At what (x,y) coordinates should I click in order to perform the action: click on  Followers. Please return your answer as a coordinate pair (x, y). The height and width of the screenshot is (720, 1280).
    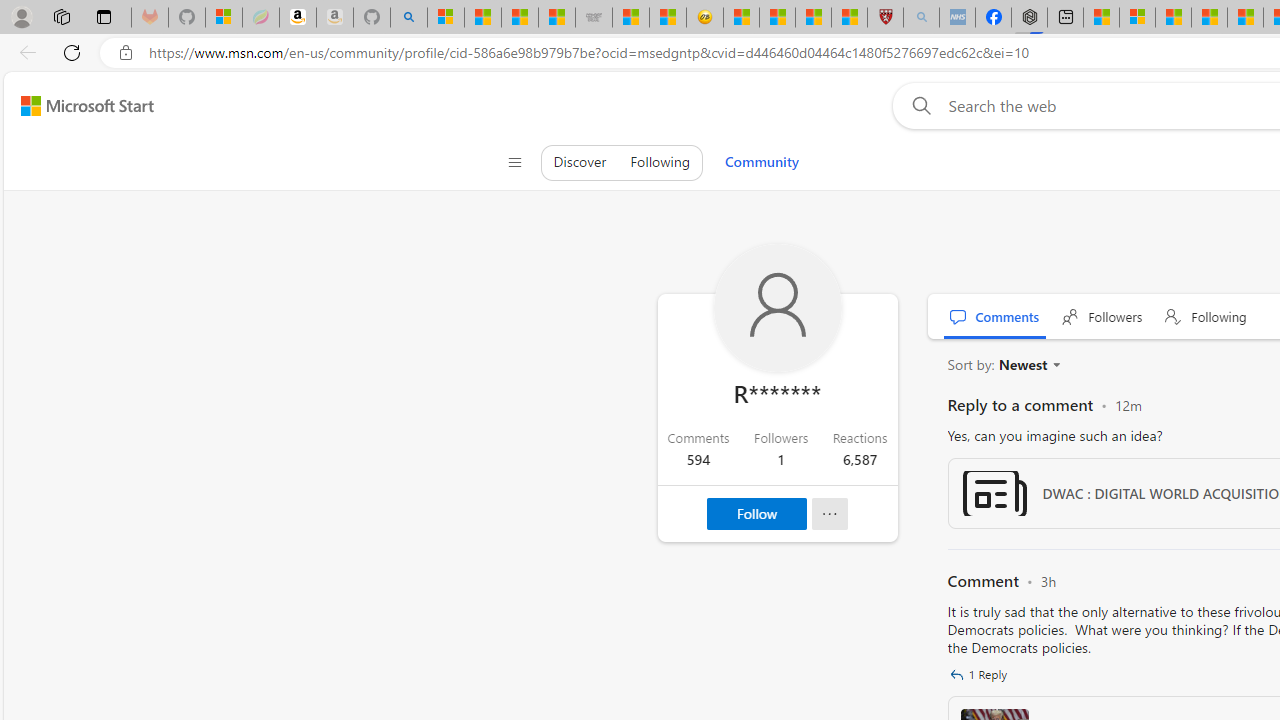
    Looking at the image, I should click on (1102, 316).